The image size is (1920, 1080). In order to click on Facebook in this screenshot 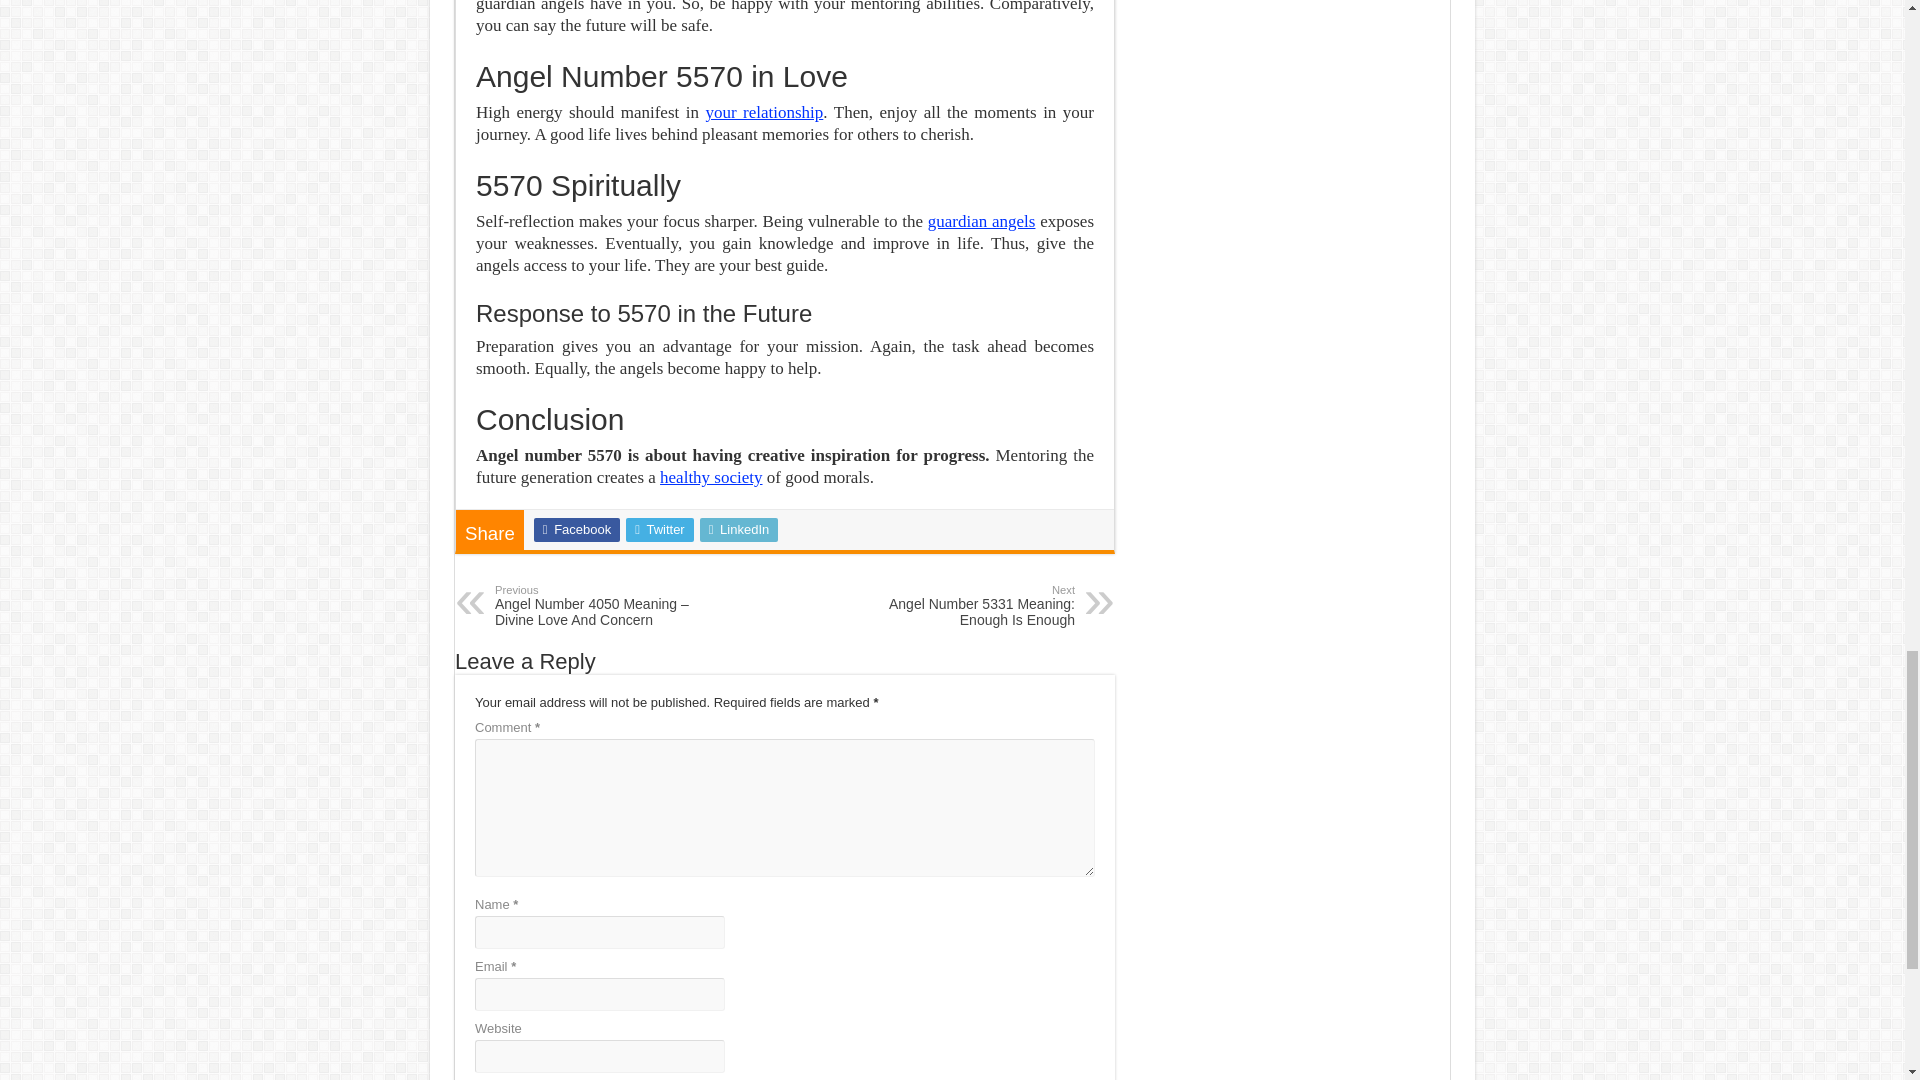, I will do `click(576, 530)`.